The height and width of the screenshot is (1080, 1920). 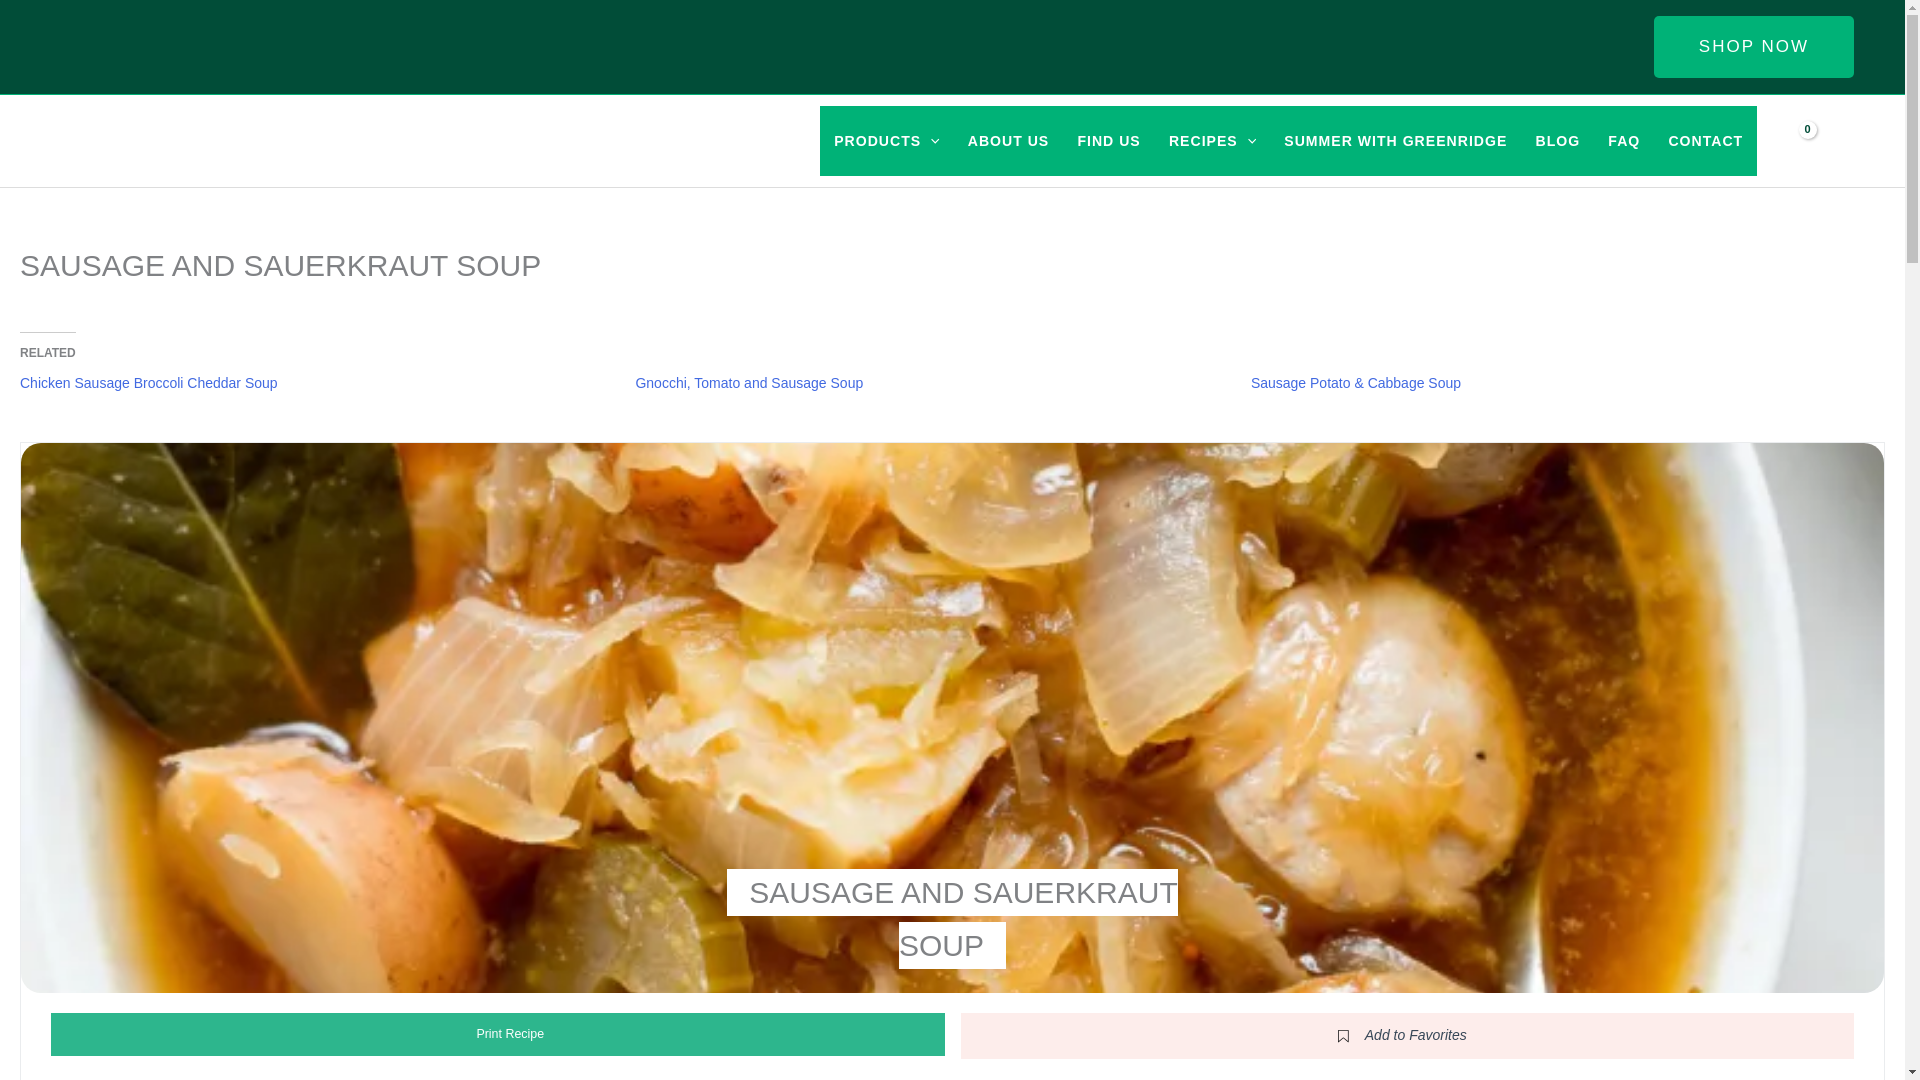 I want to click on ABOUT US, so click(x=1008, y=140).